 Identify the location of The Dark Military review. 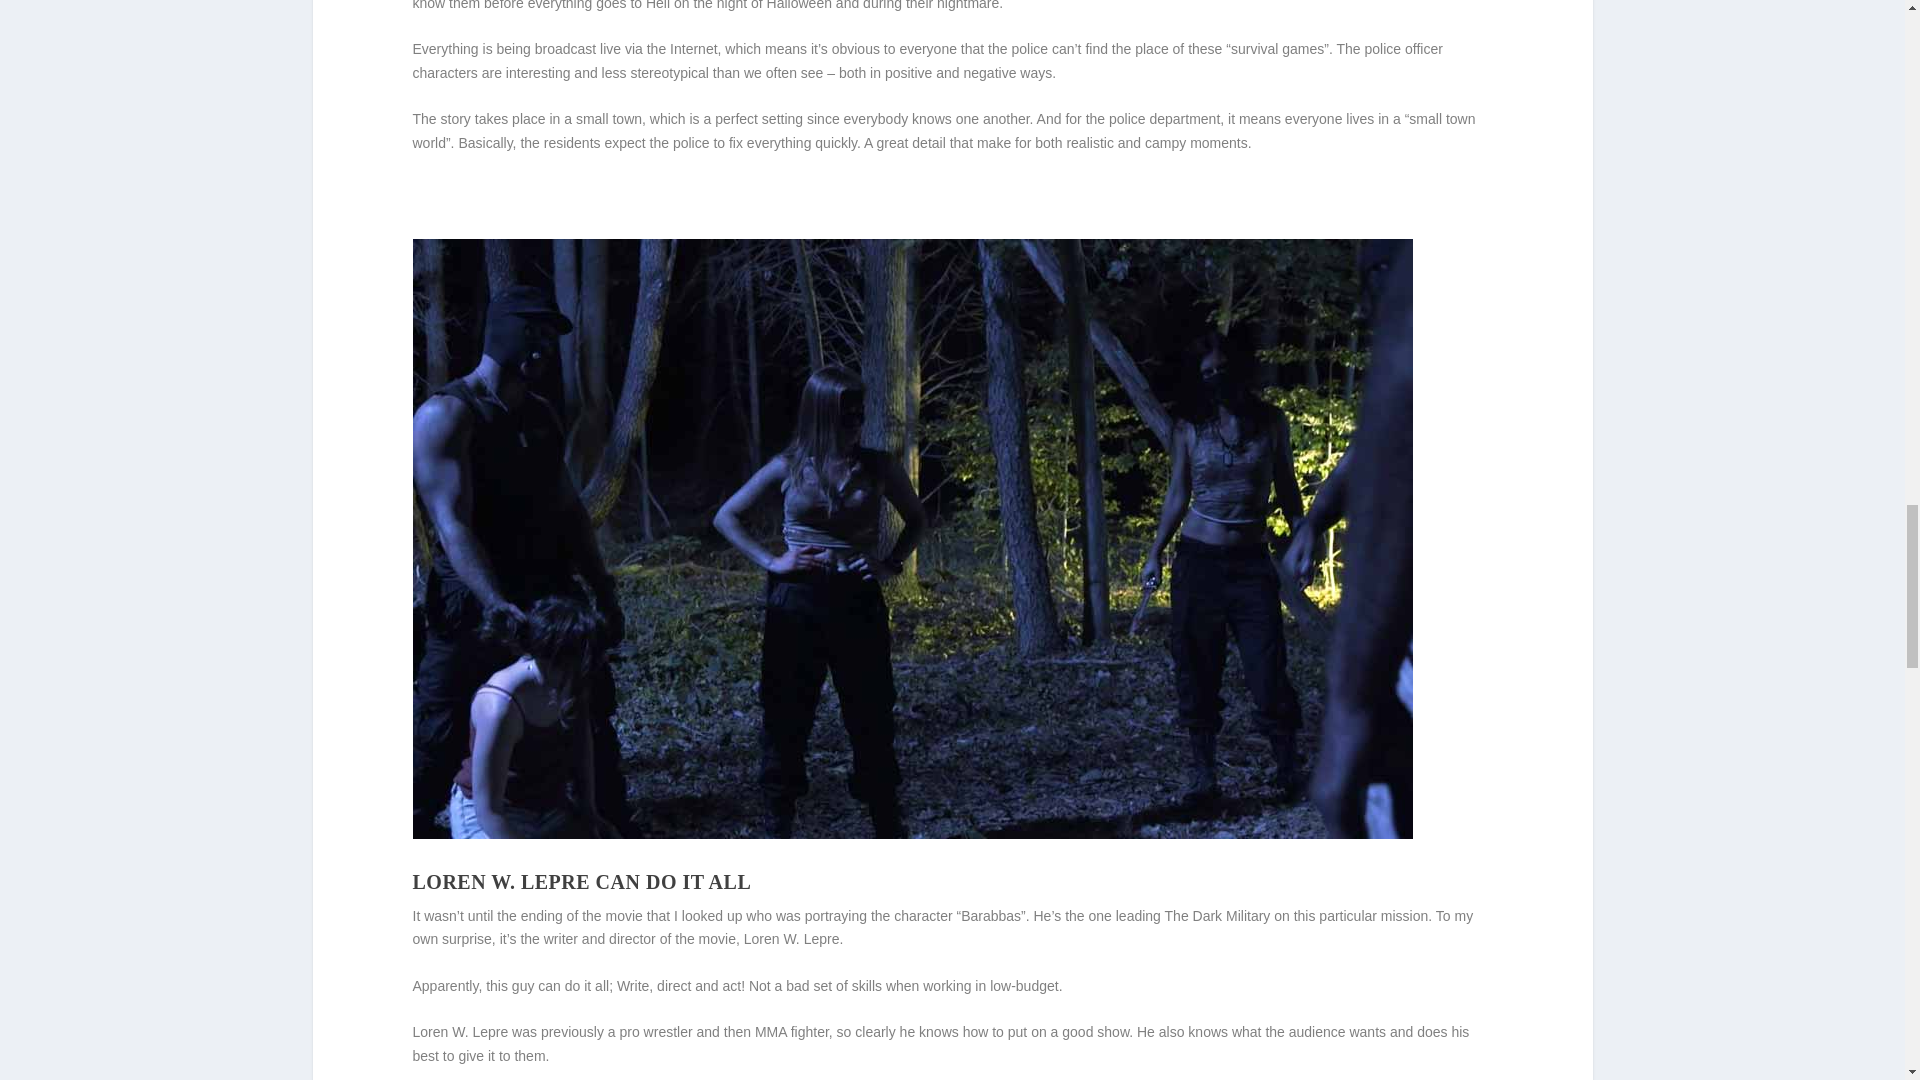
(912, 834).